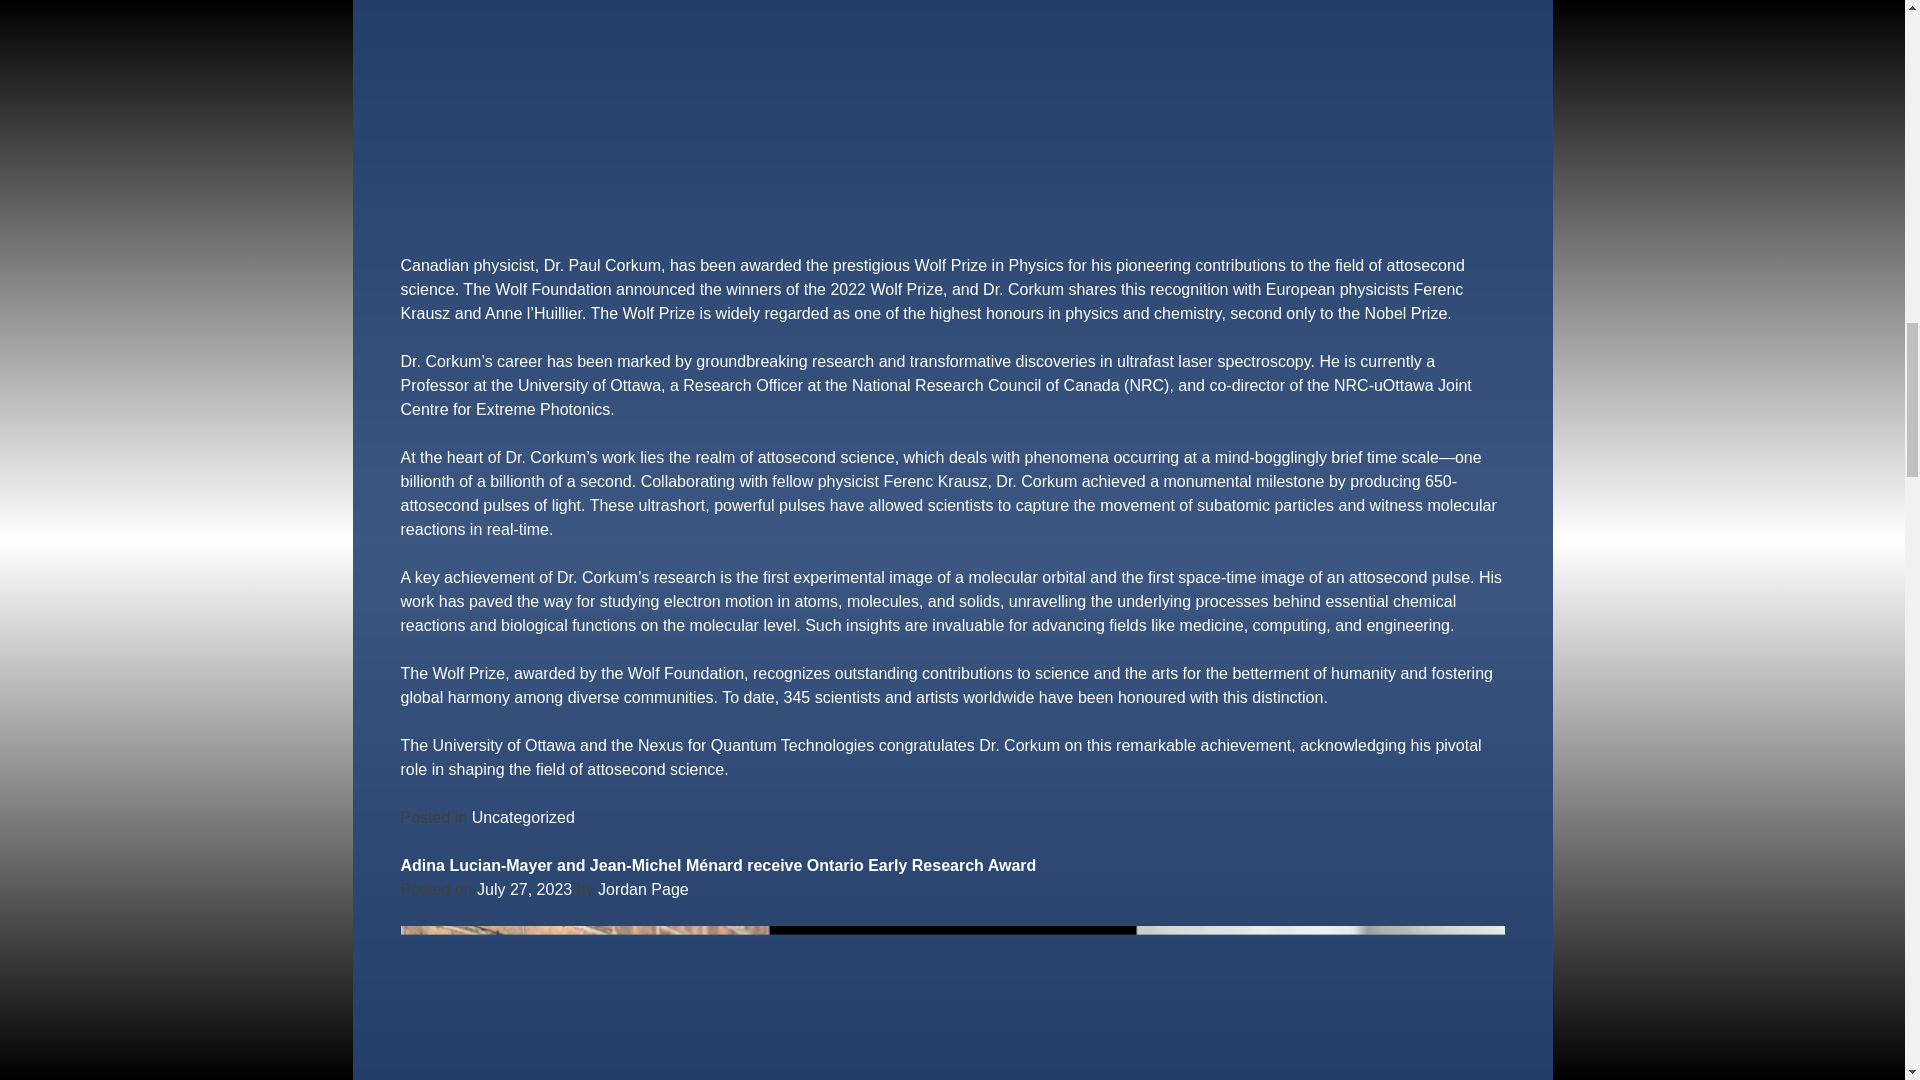 The image size is (1920, 1080). What do you see at coordinates (523, 817) in the screenshot?
I see `Uncategorized` at bounding box center [523, 817].